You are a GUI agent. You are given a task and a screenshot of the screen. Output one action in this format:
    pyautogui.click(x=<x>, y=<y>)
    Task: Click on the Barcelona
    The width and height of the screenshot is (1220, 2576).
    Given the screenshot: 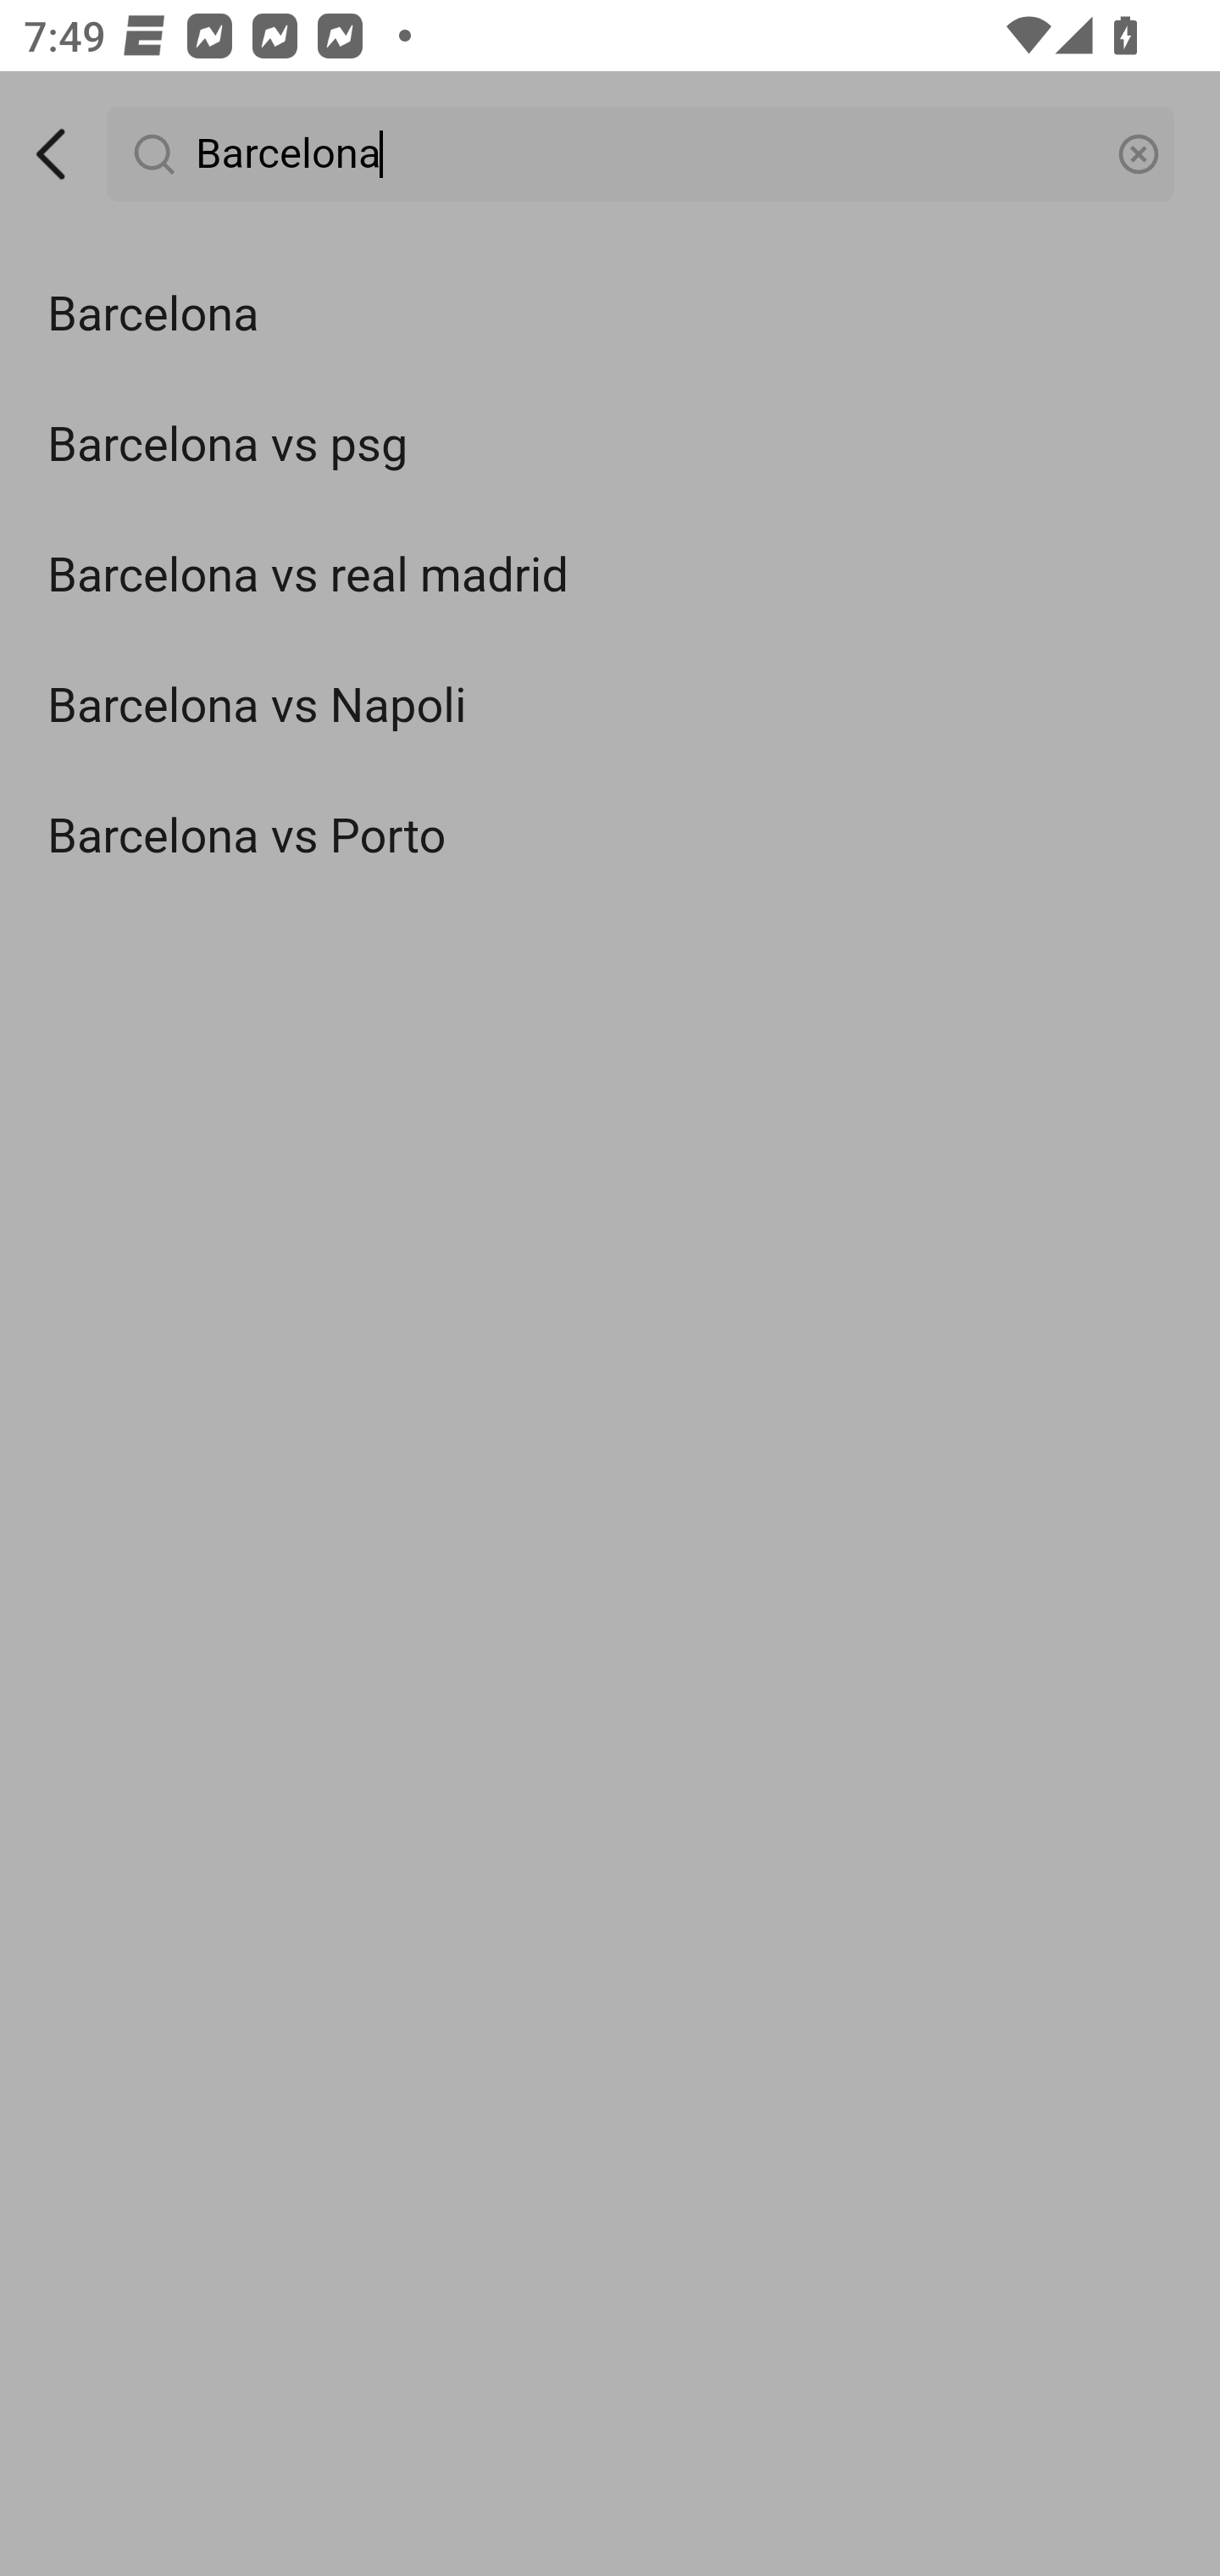 What is the action you would take?
    pyautogui.click(x=610, y=315)
    